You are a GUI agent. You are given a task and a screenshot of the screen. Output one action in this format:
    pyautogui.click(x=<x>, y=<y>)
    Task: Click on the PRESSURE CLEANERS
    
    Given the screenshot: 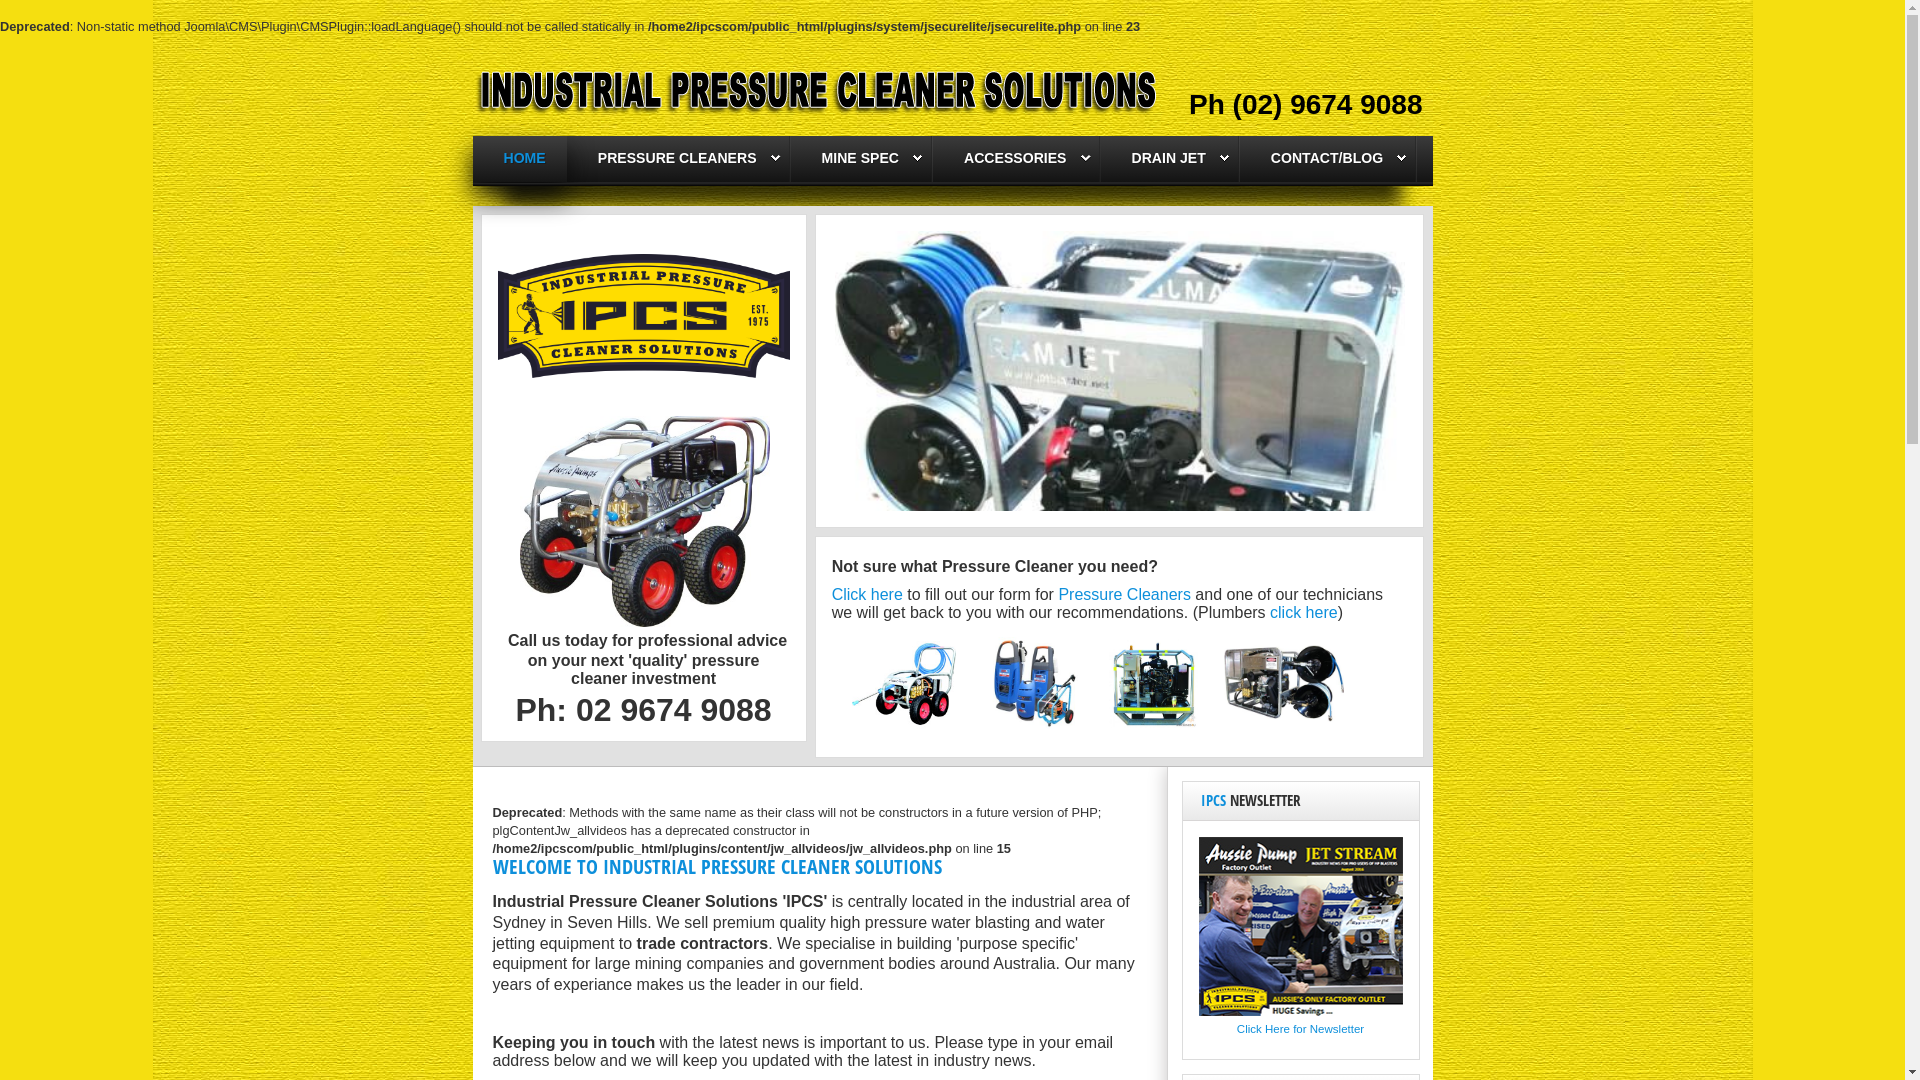 What is the action you would take?
    pyautogui.click(x=678, y=158)
    